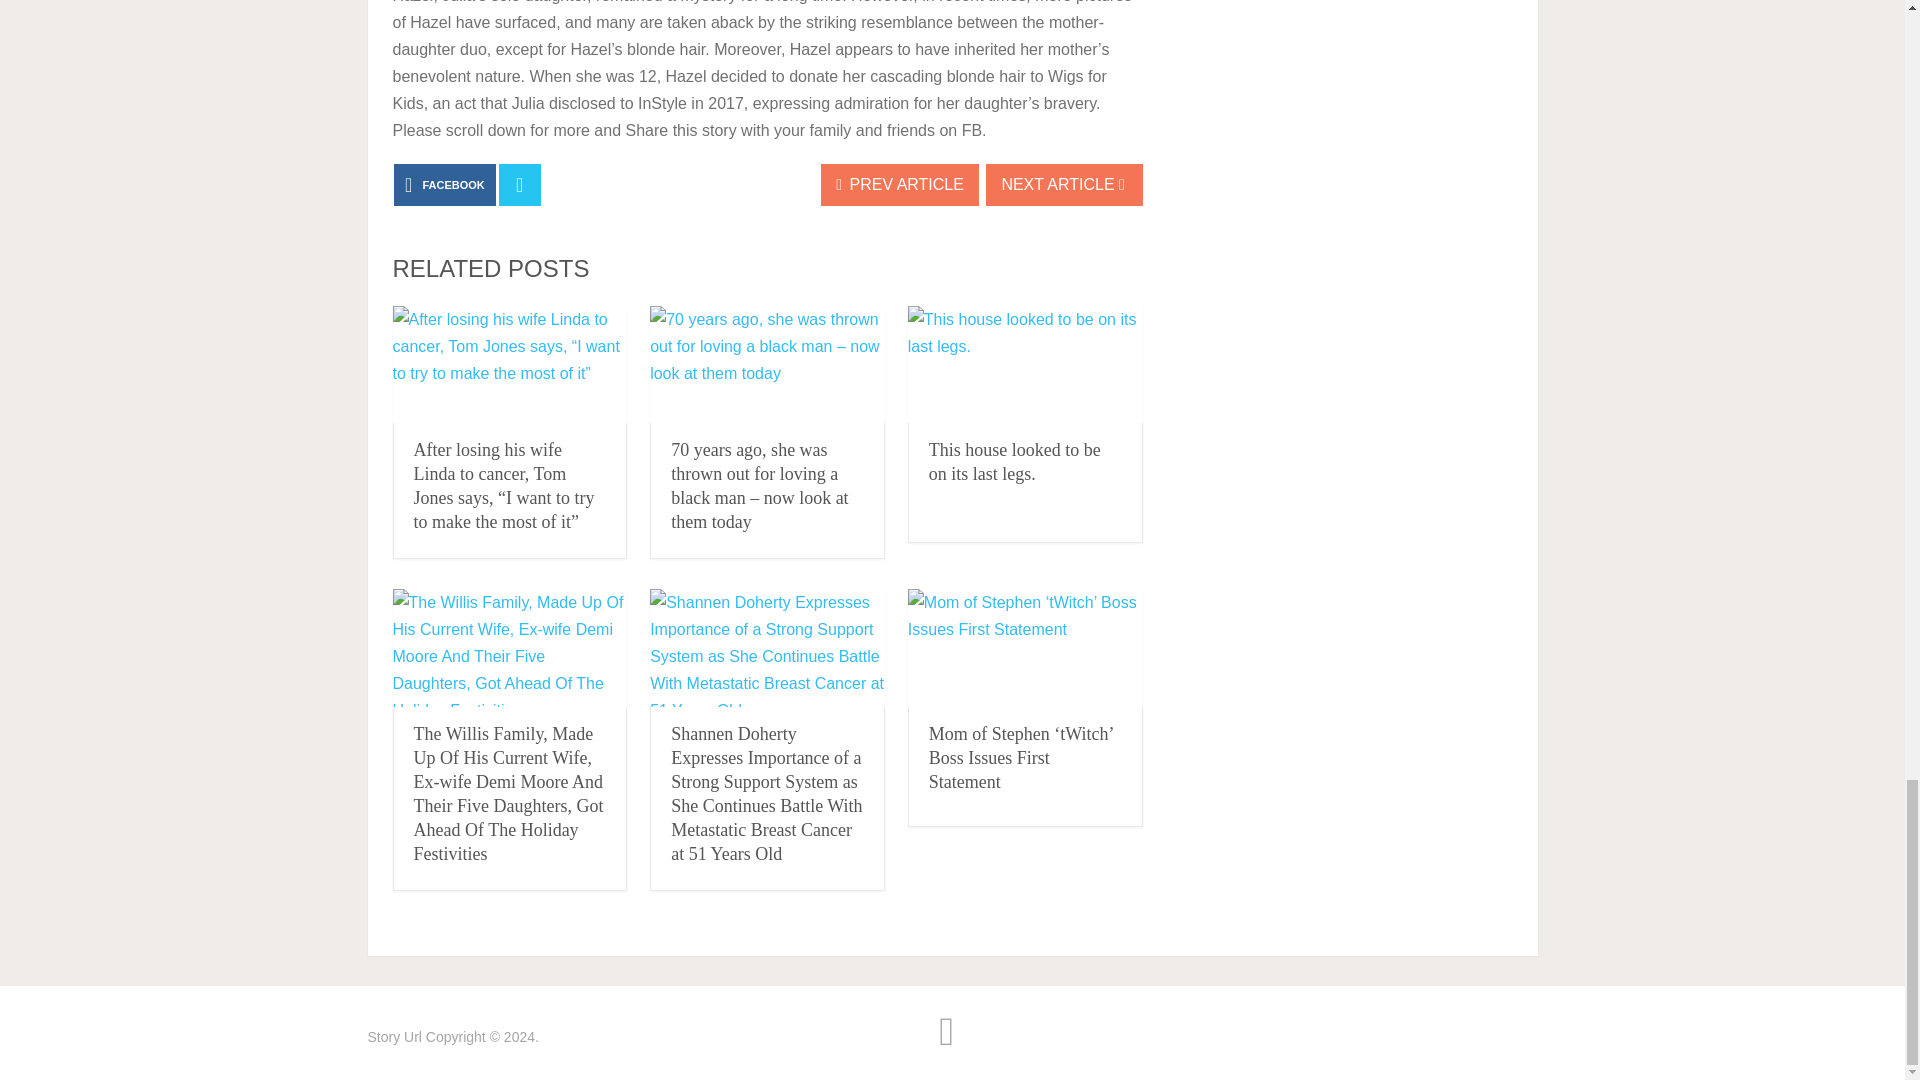 The image size is (1920, 1080). What do you see at coordinates (900, 185) in the screenshot?
I see `PREV ARTICLE` at bounding box center [900, 185].